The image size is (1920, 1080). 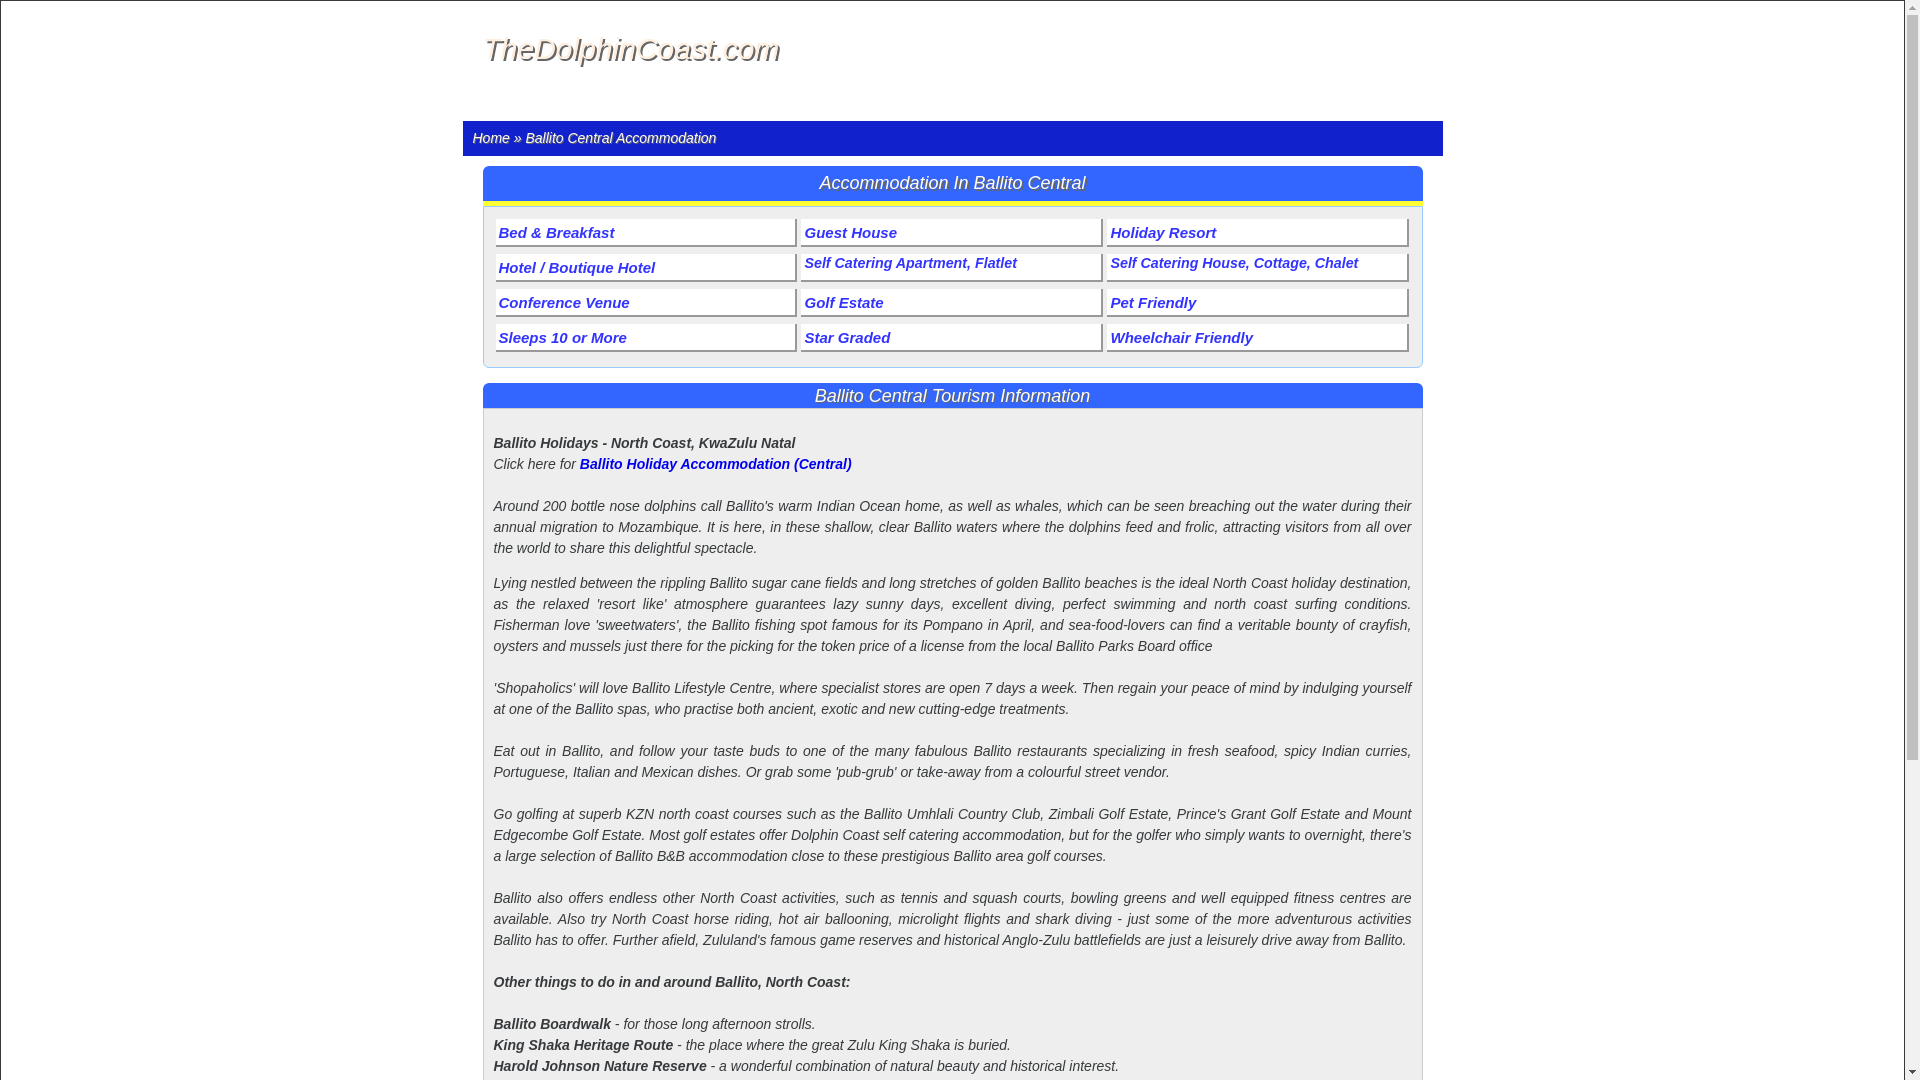 I want to click on Sleeps 10 or More, so click(x=646, y=338).